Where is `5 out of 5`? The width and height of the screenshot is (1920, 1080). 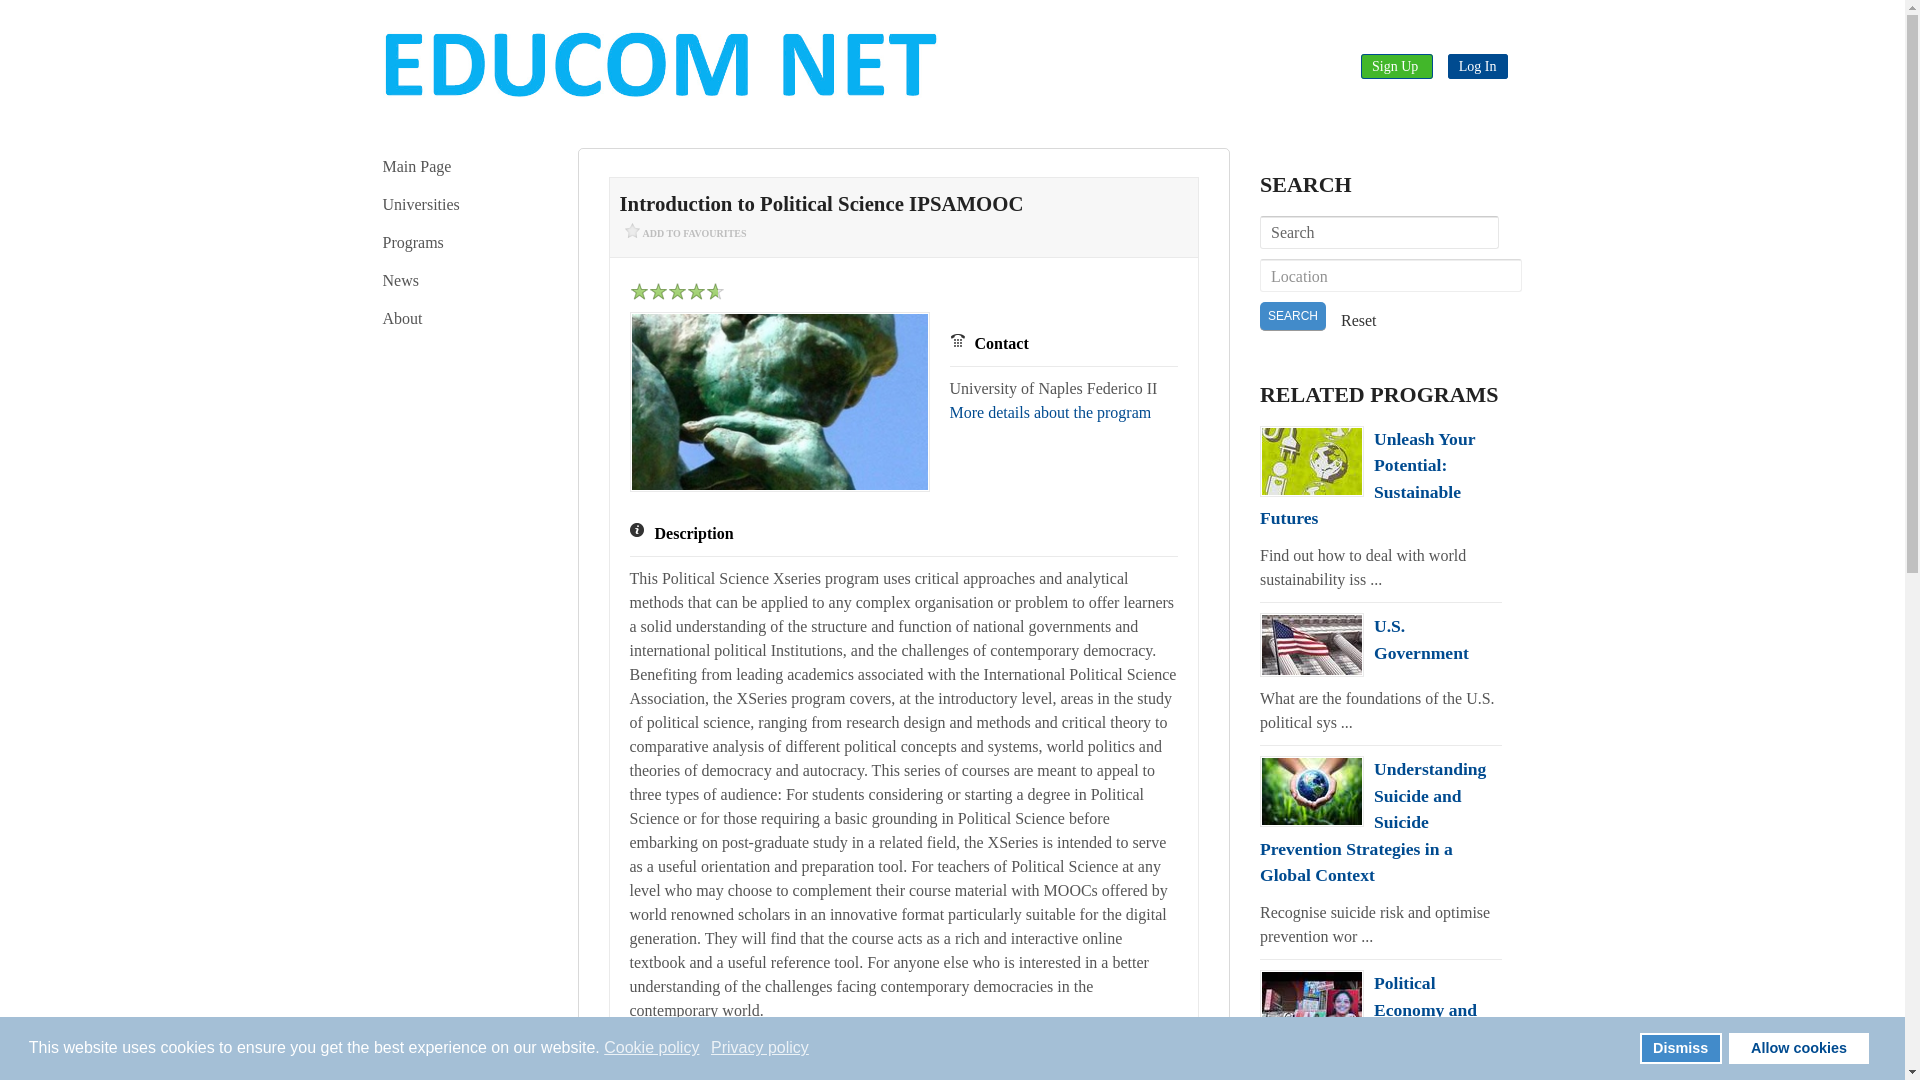
5 out of 5 is located at coordinates (677, 291).